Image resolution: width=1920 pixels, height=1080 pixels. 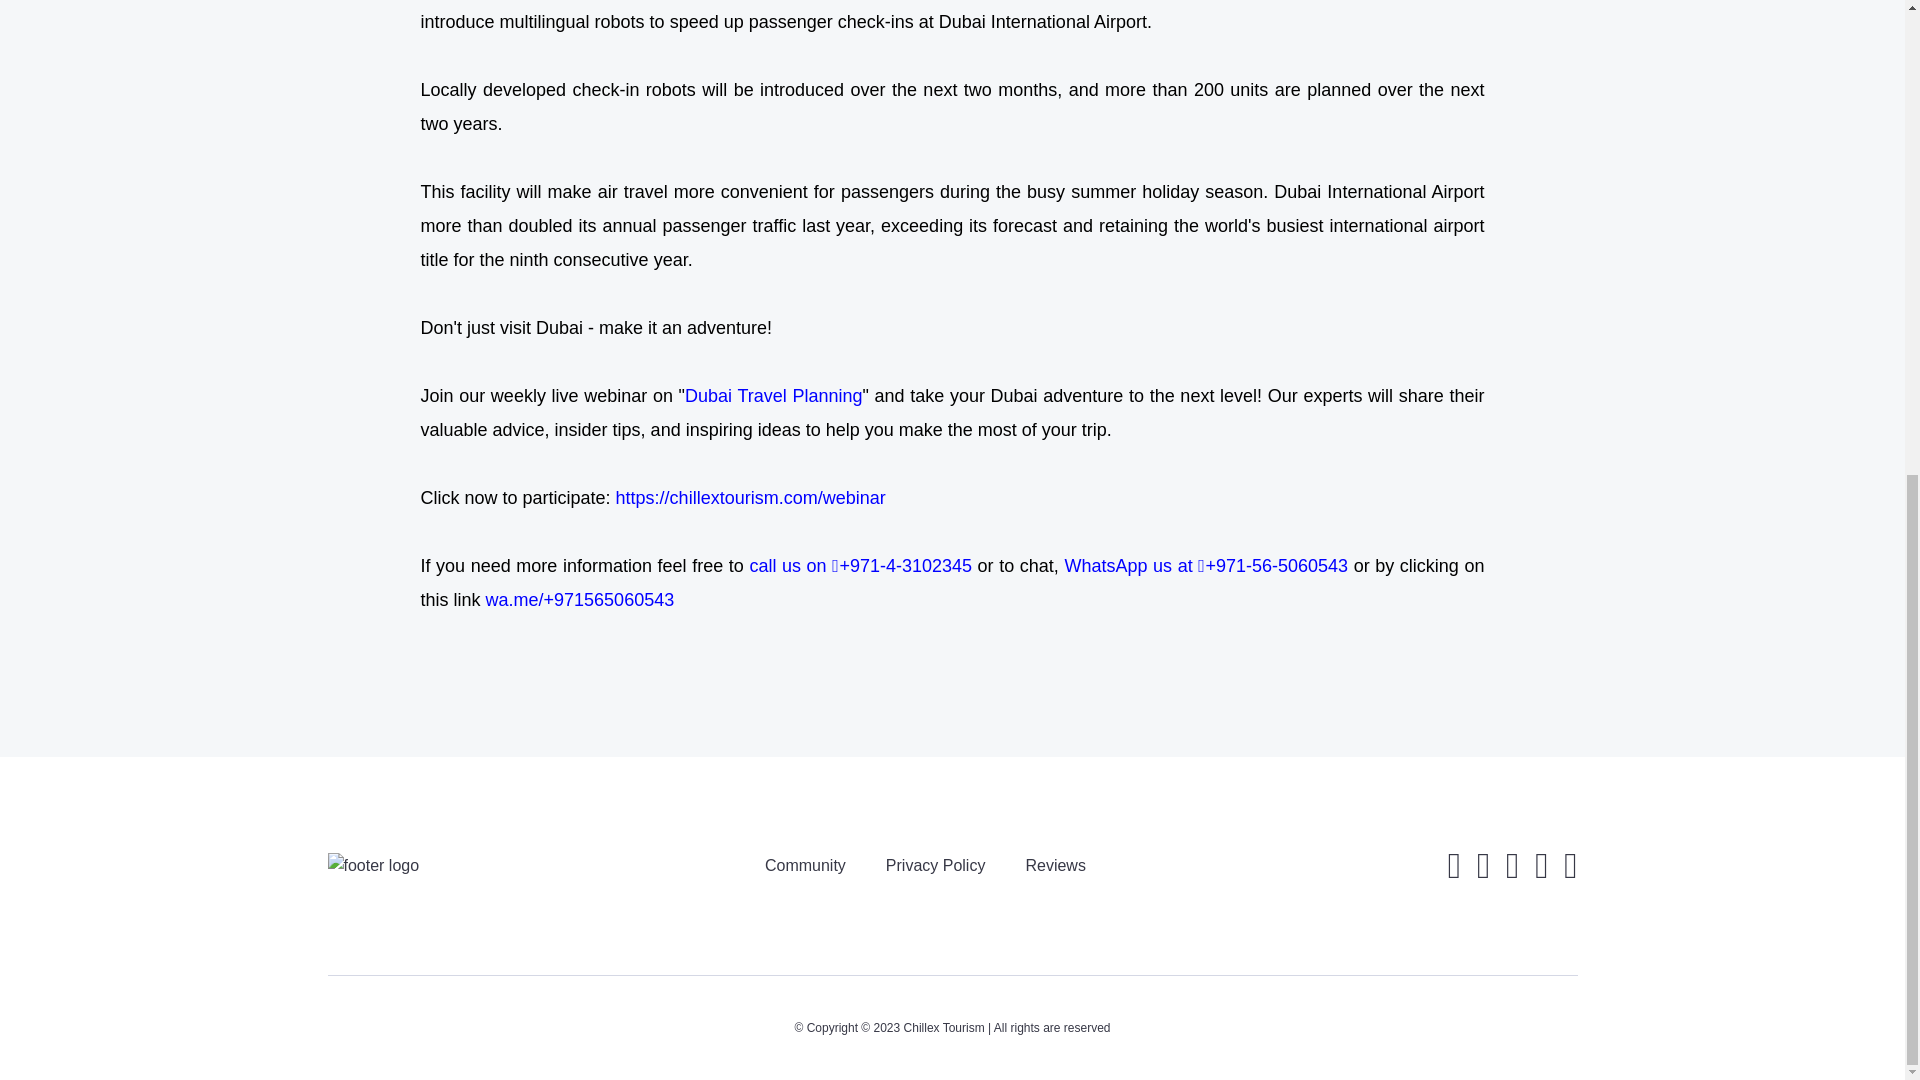 I want to click on Privacy Policy, so click(x=936, y=865).